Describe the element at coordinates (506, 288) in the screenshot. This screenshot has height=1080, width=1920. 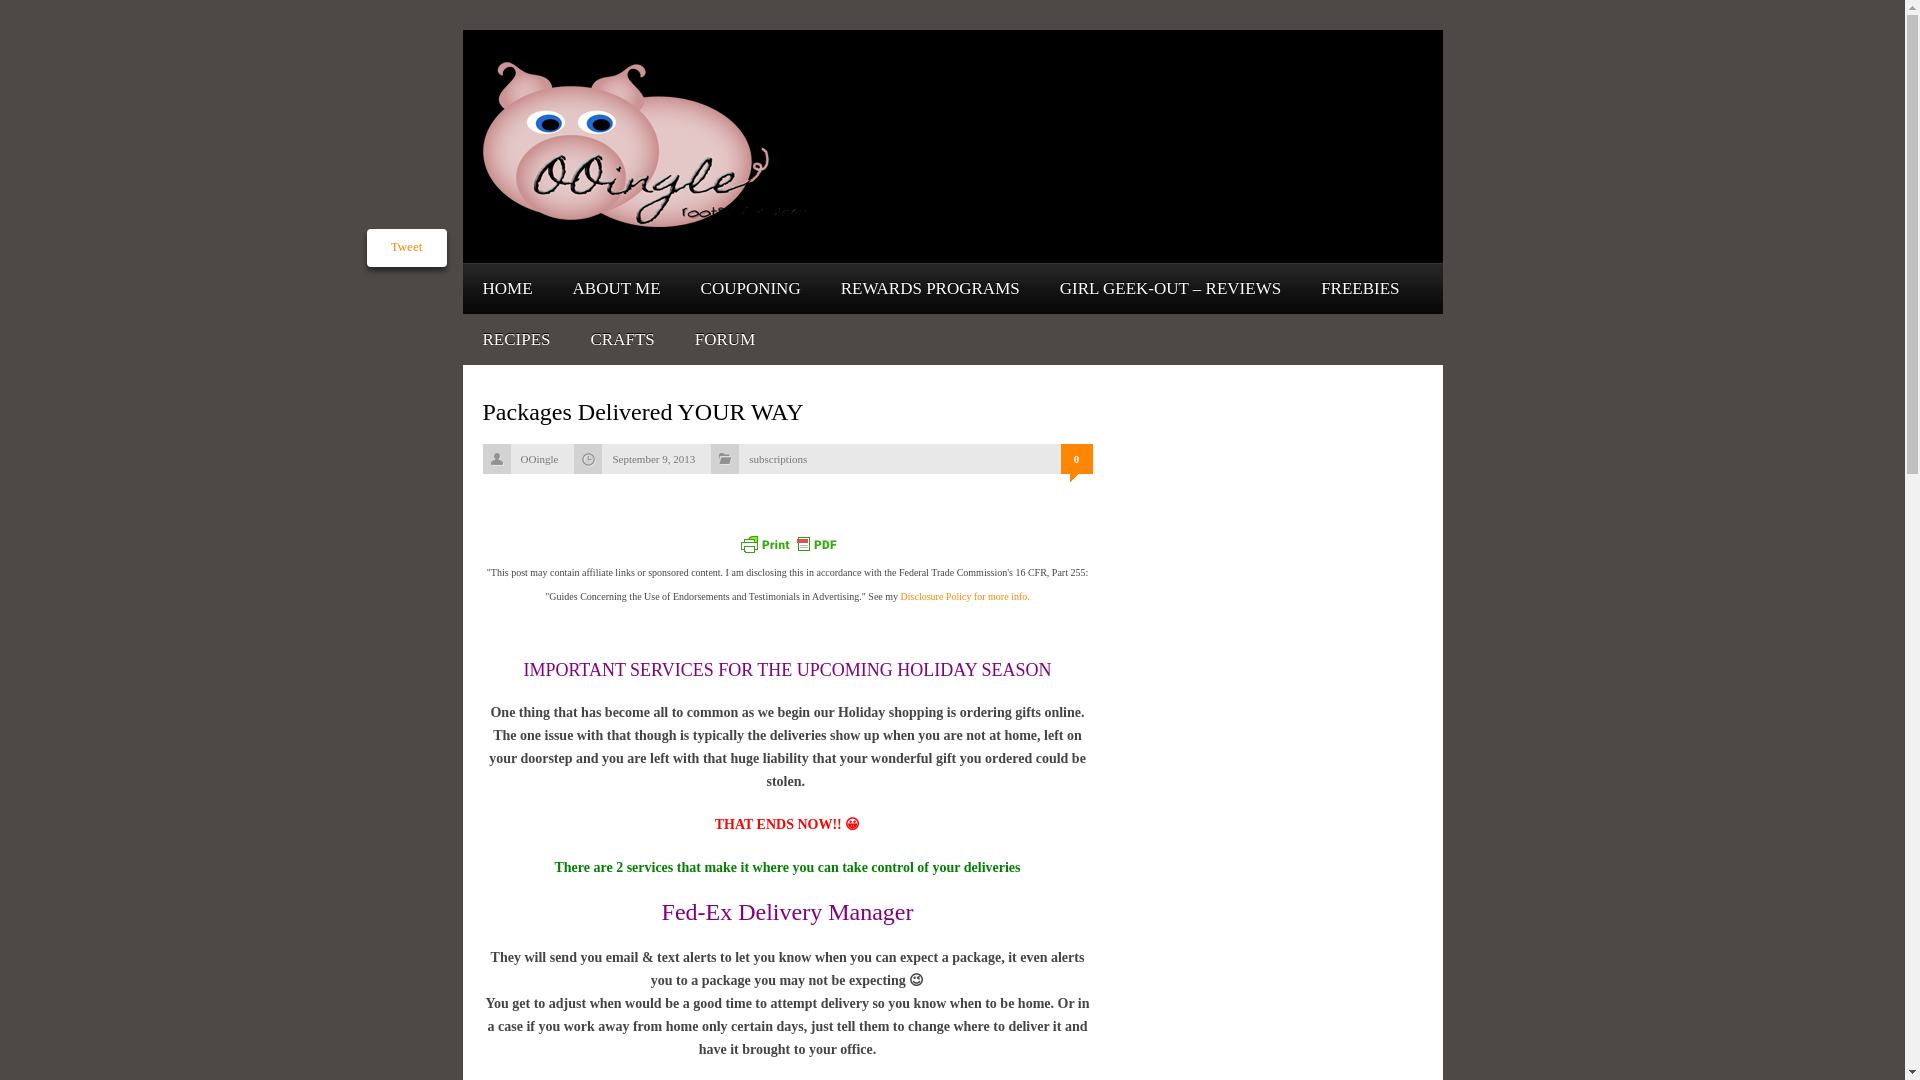
I see `Home` at that location.